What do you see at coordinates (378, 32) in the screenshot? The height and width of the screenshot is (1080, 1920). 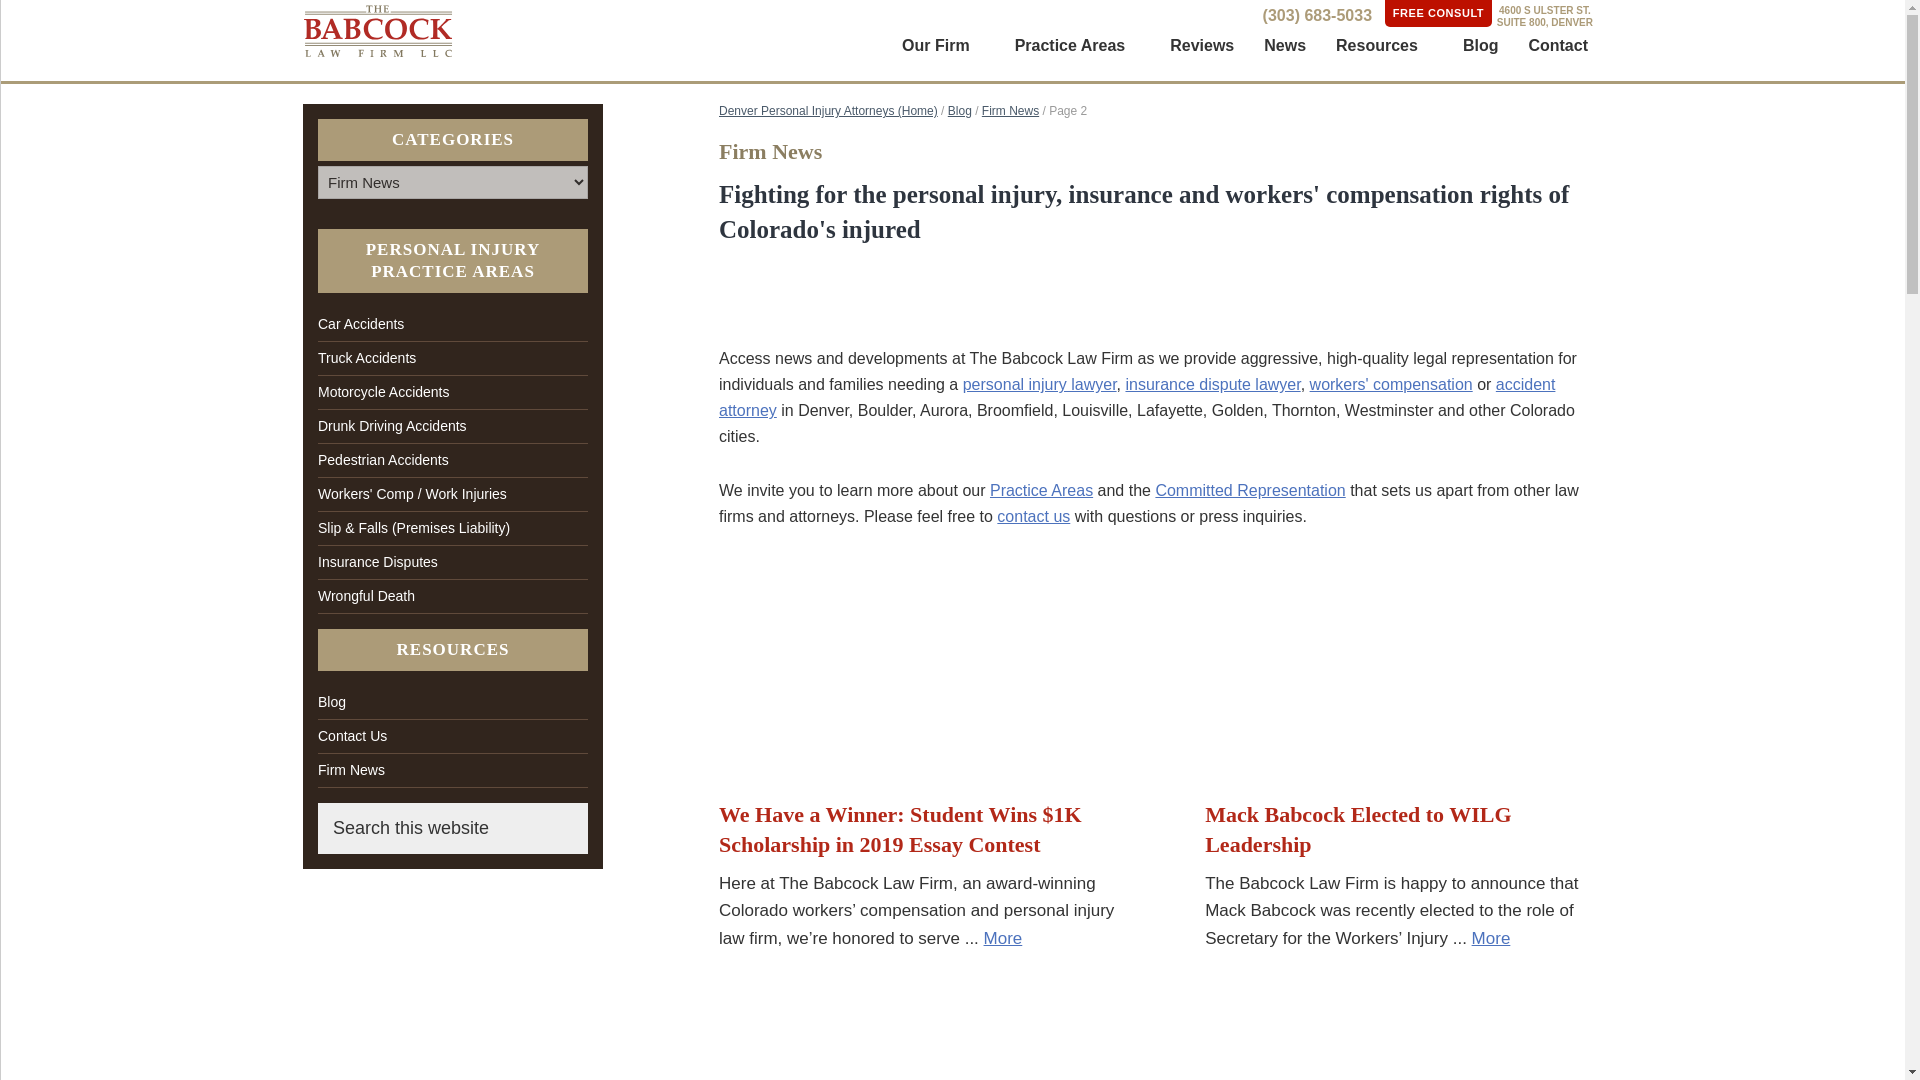 I see `The Babcock Law Firm` at bounding box center [378, 32].